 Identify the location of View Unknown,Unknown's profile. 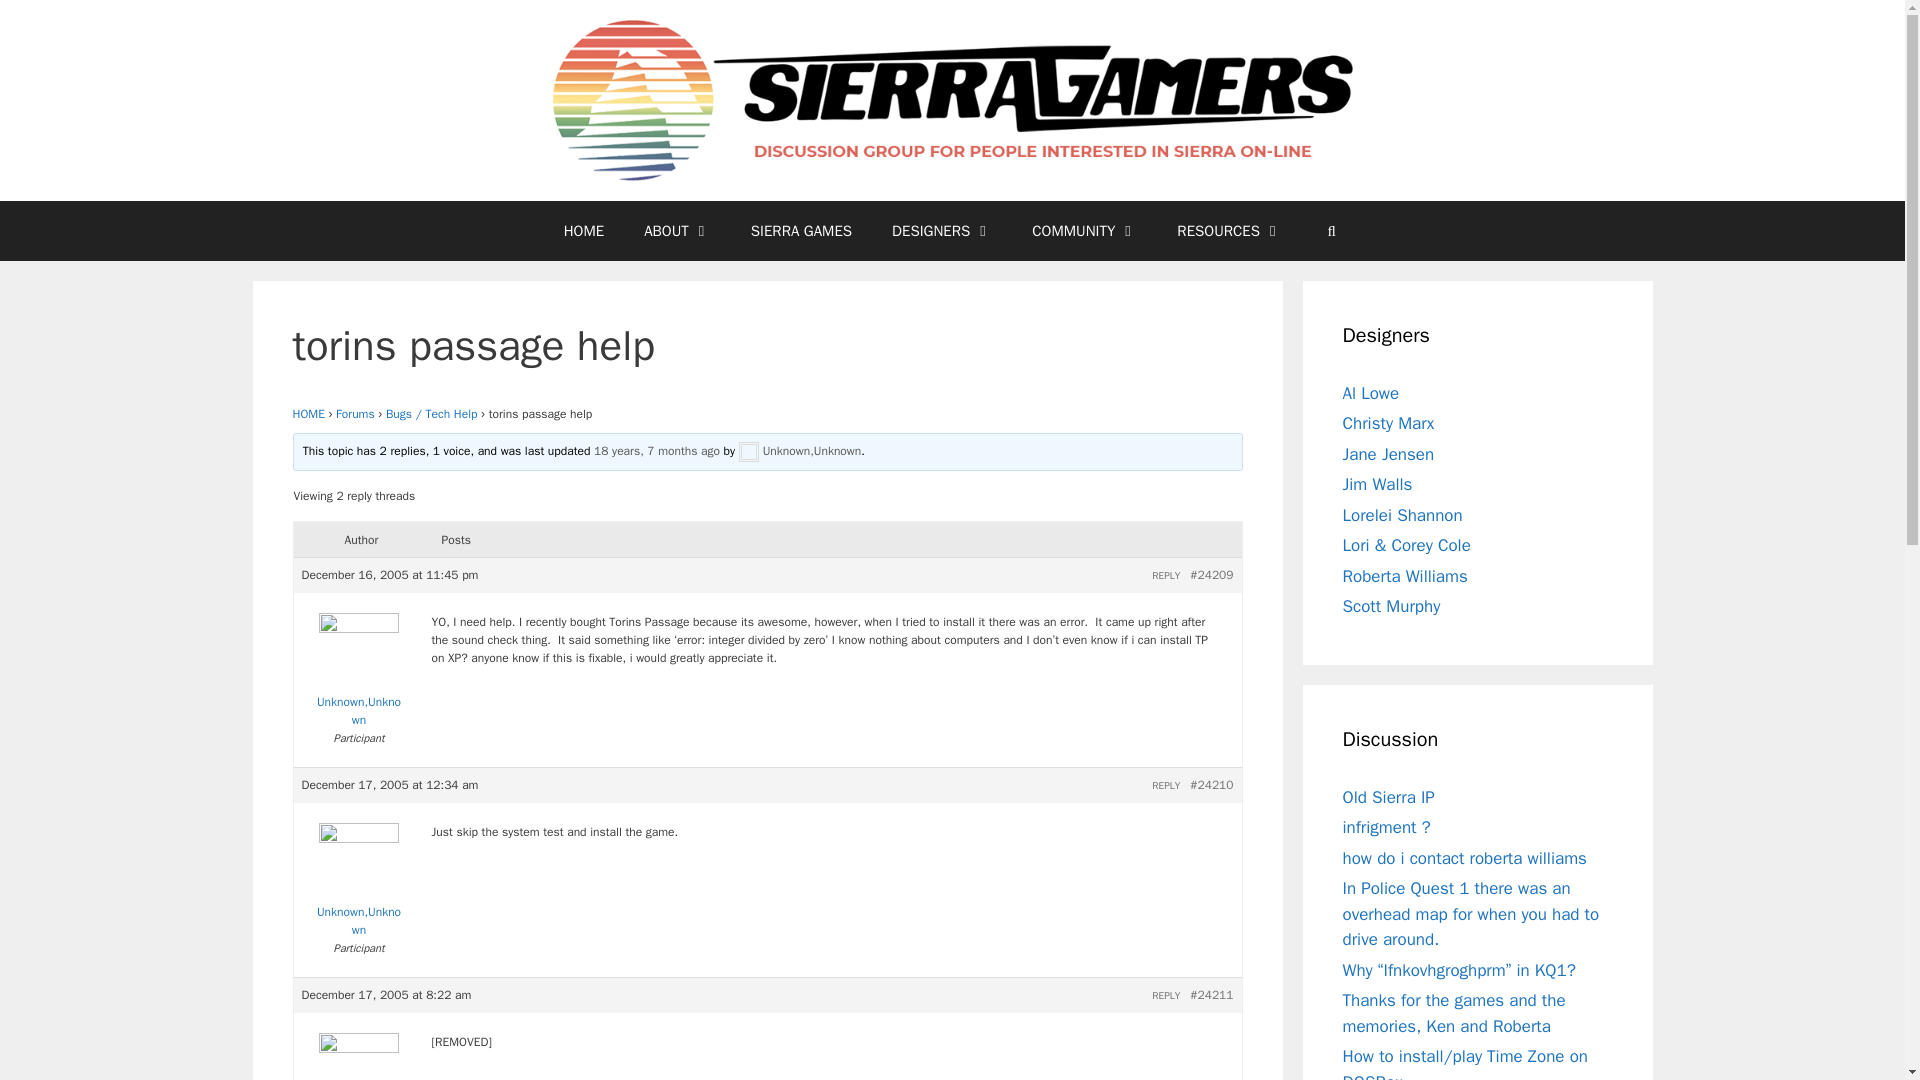
(358, 675).